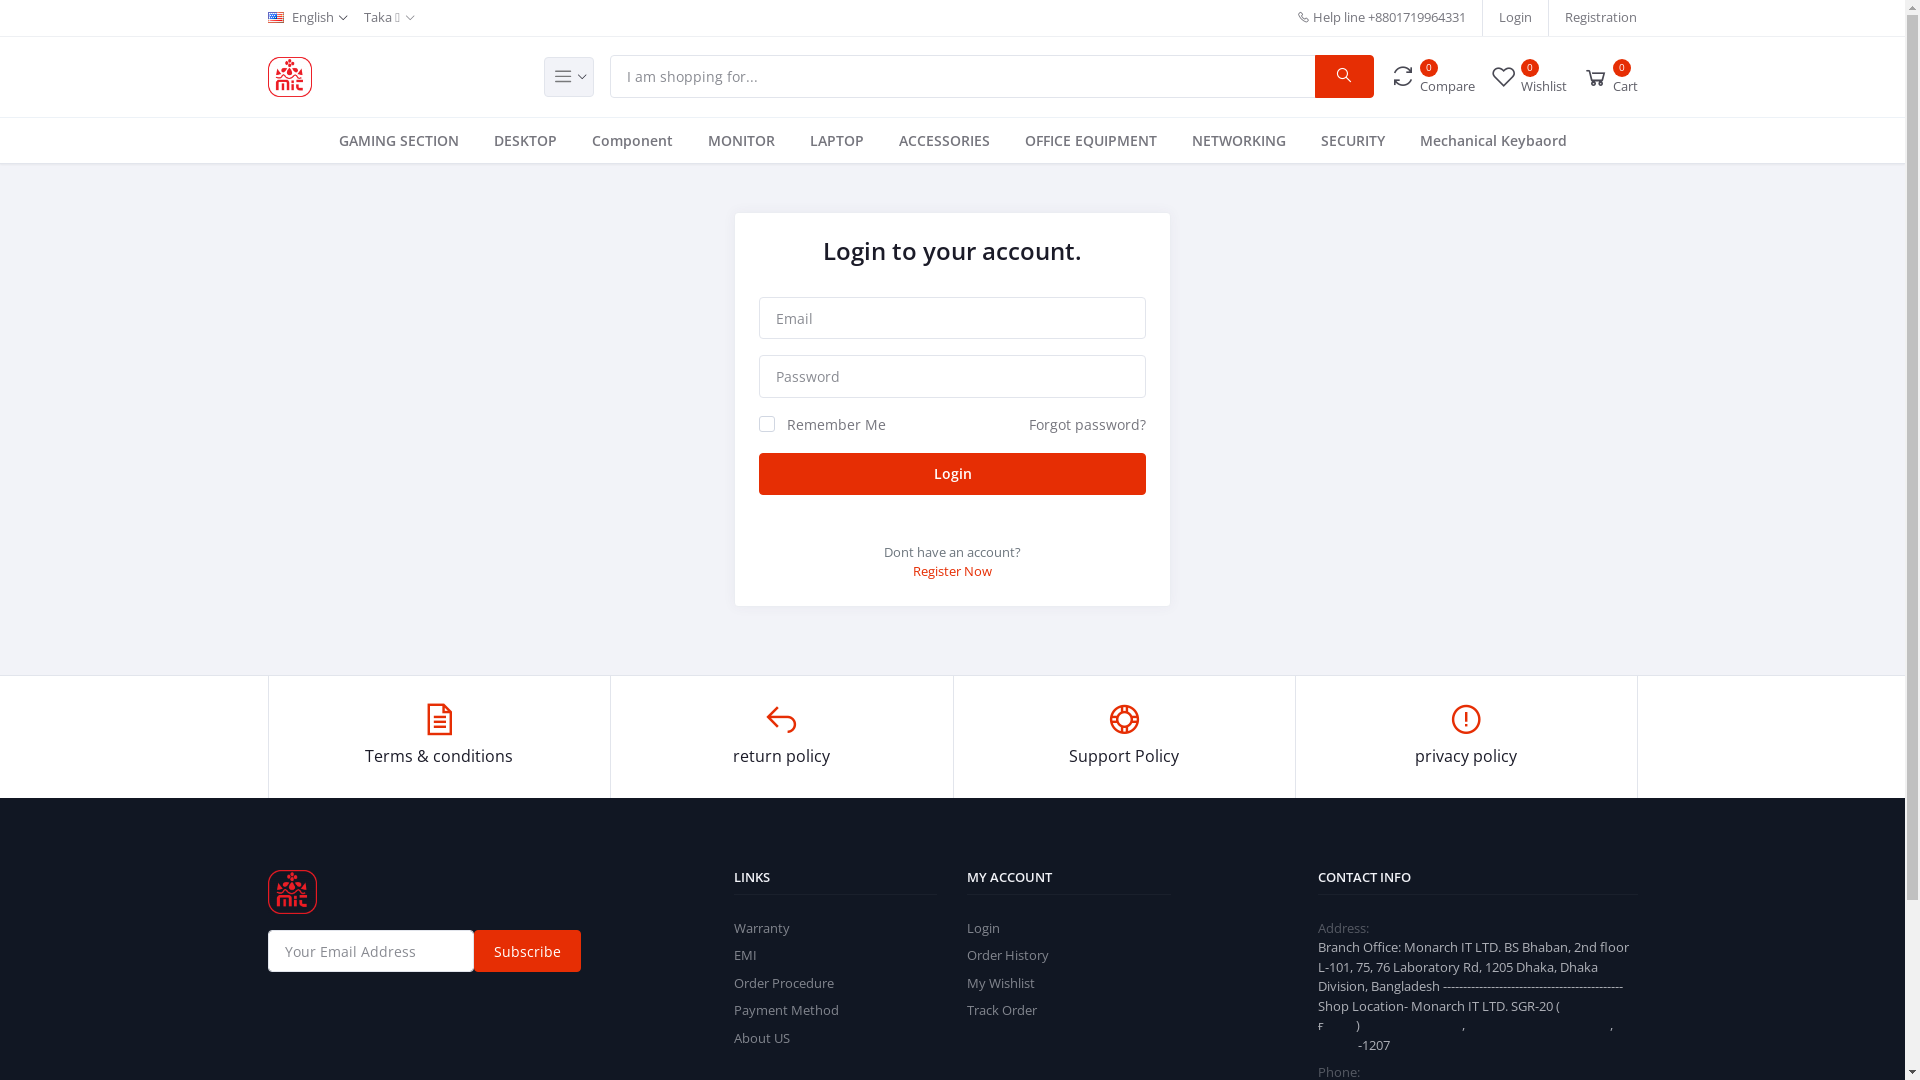  What do you see at coordinates (786, 1010) in the screenshot?
I see `Payment Method` at bounding box center [786, 1010].